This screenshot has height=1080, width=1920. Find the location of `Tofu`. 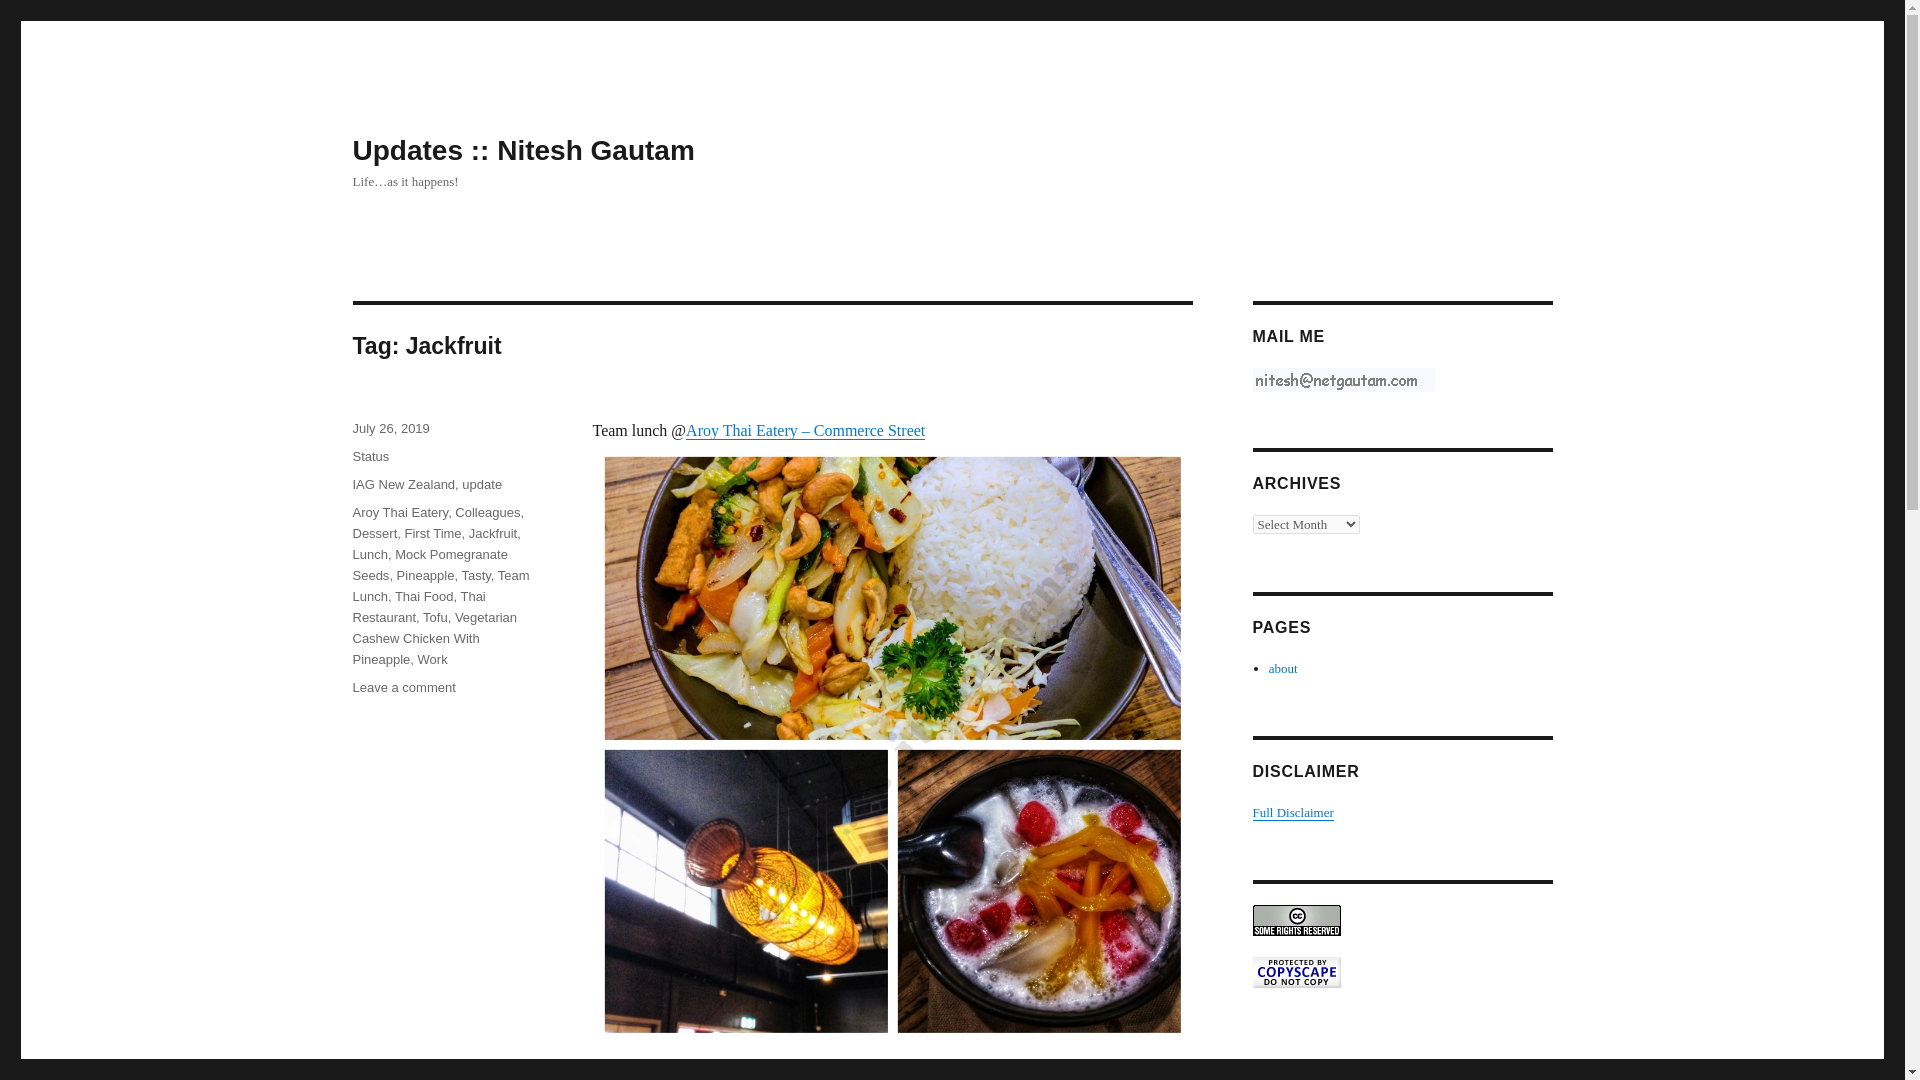

Tofu is located at coordinates (434, 618).